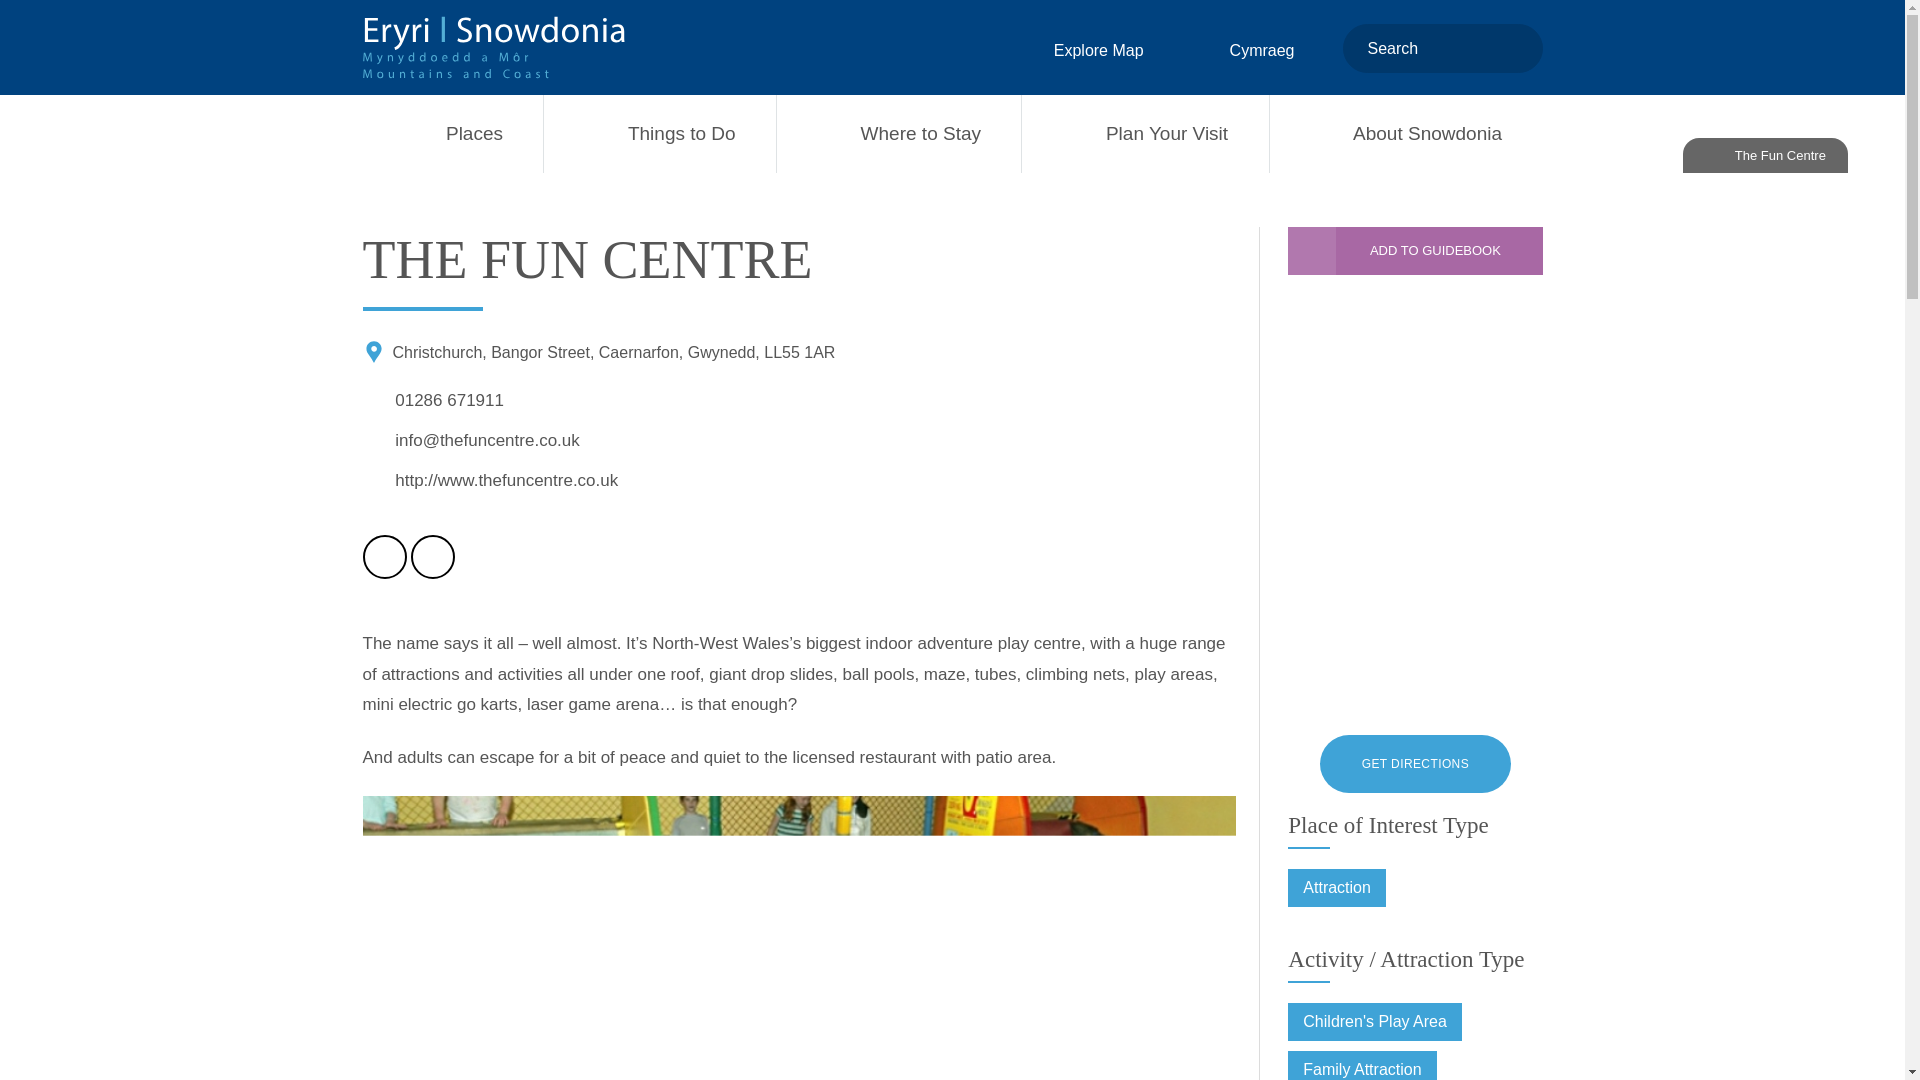 Image resolution: width=1920 pixels, height=1080 pixels. What do you see at coordinates (1144, 134) in the screenshot?
I see `Plan Your Visit` at bounding box center [1144, 134].